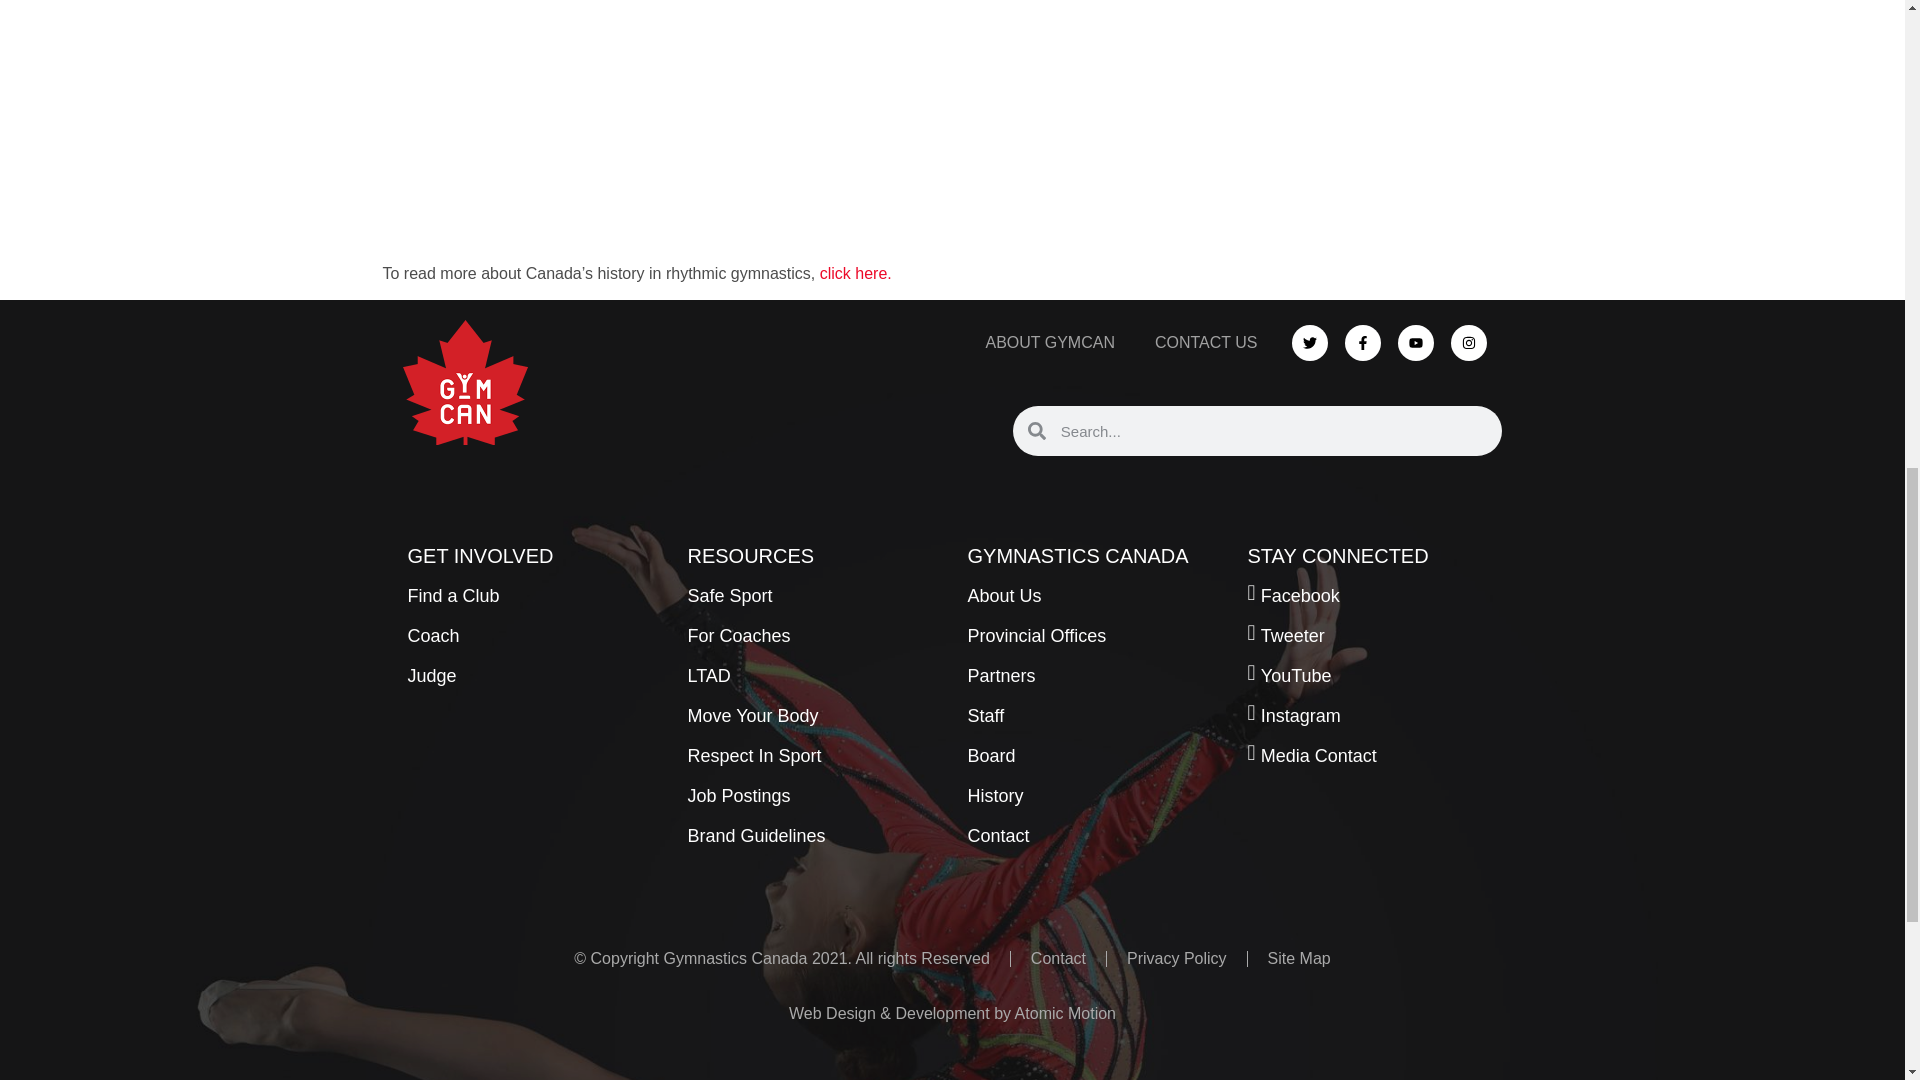 This screenshot has height=1080, width=1920. Describe the element at coordinates (856, 272) in the screenshot. I see `click here.` at that location.